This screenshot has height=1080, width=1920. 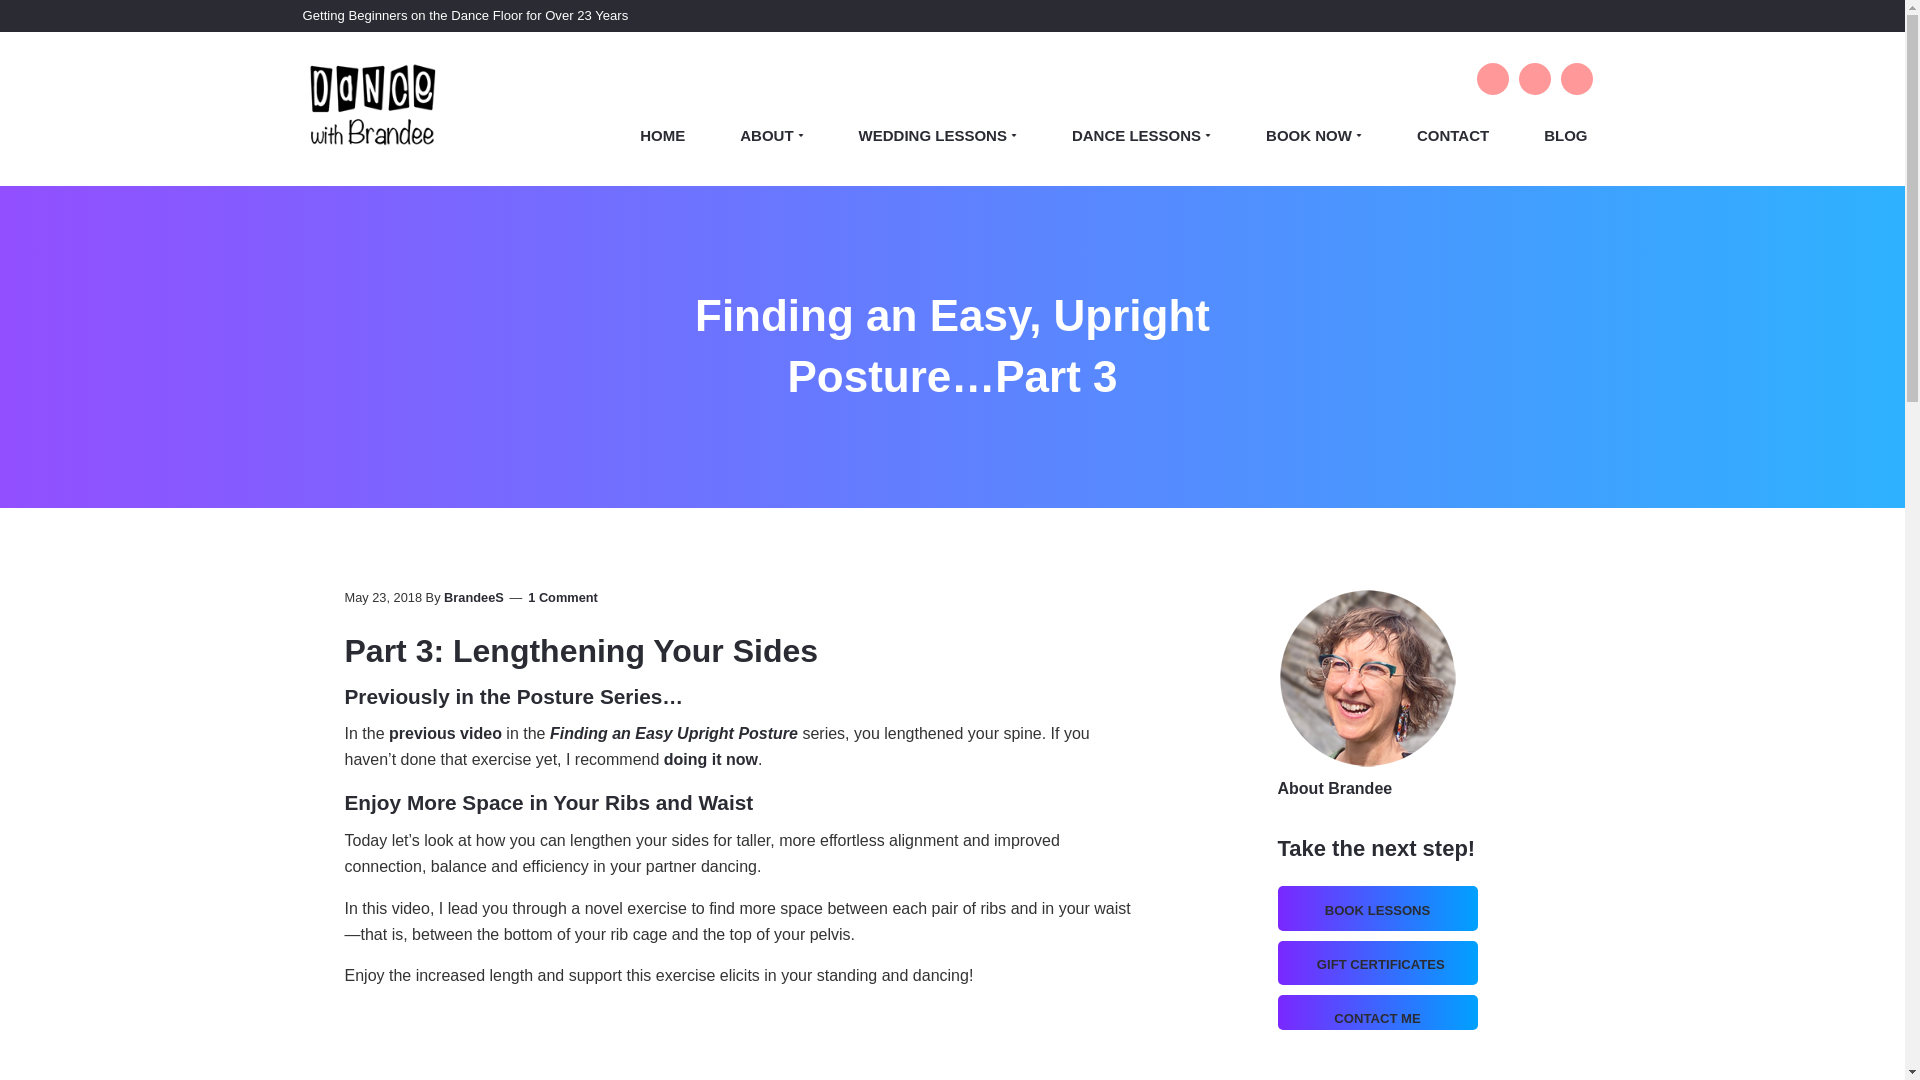 I want to click on doing it now, so click(x=711, y=758).